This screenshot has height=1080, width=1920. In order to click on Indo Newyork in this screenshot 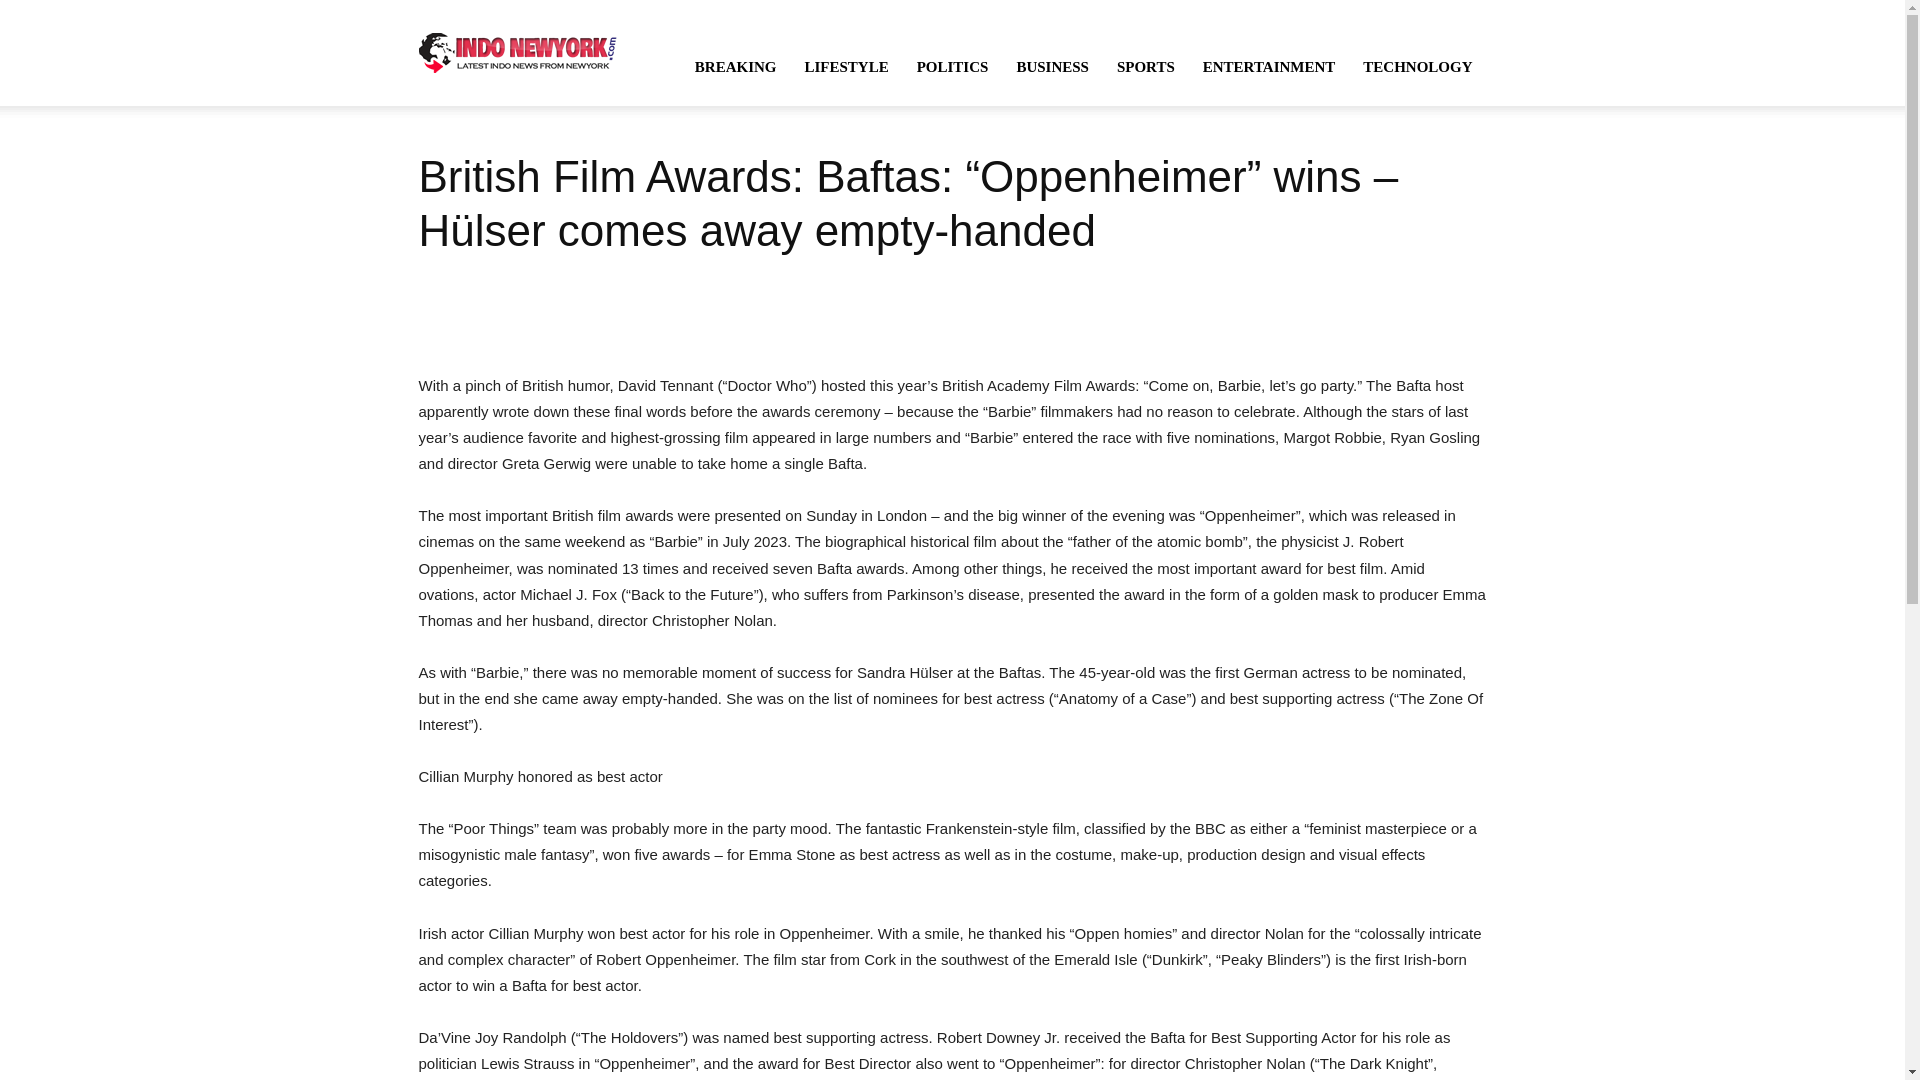, I will do `click(517, 52)`.